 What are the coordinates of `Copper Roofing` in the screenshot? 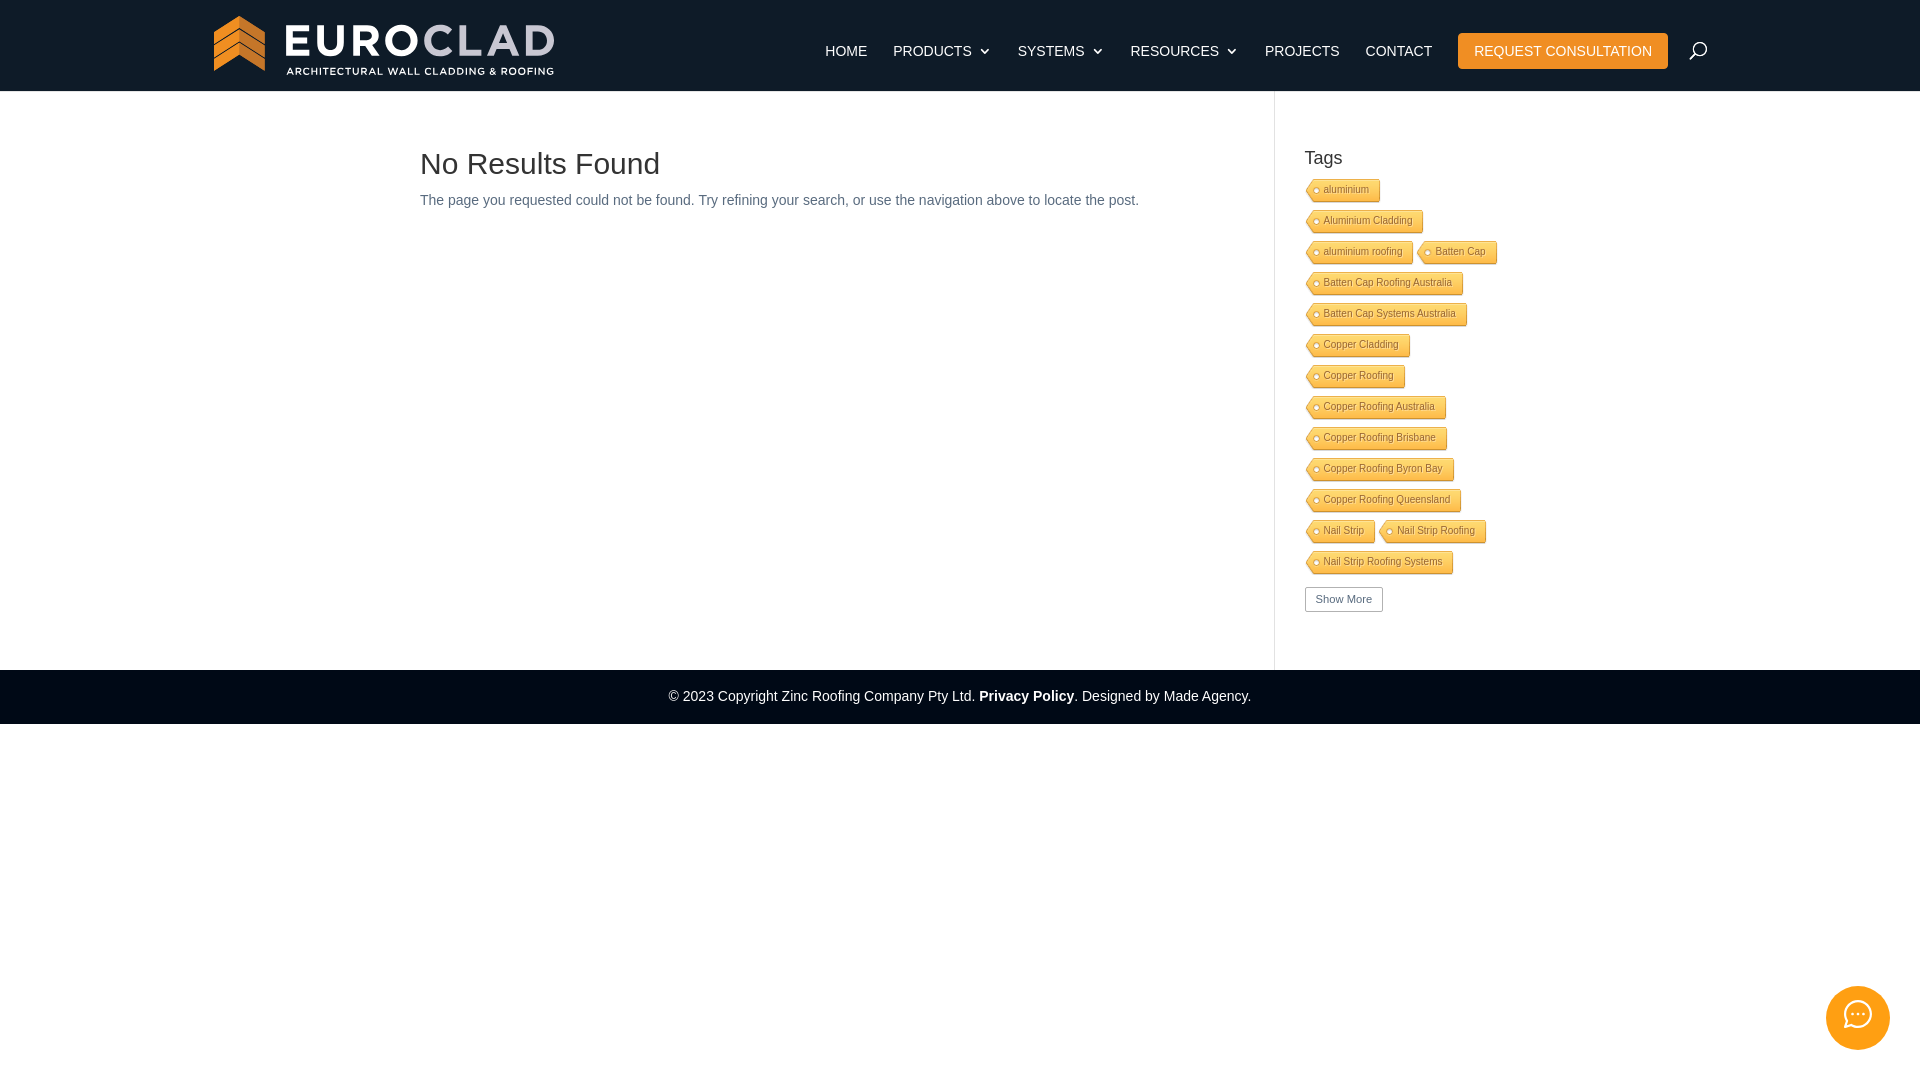 It's located at (1354, 378).